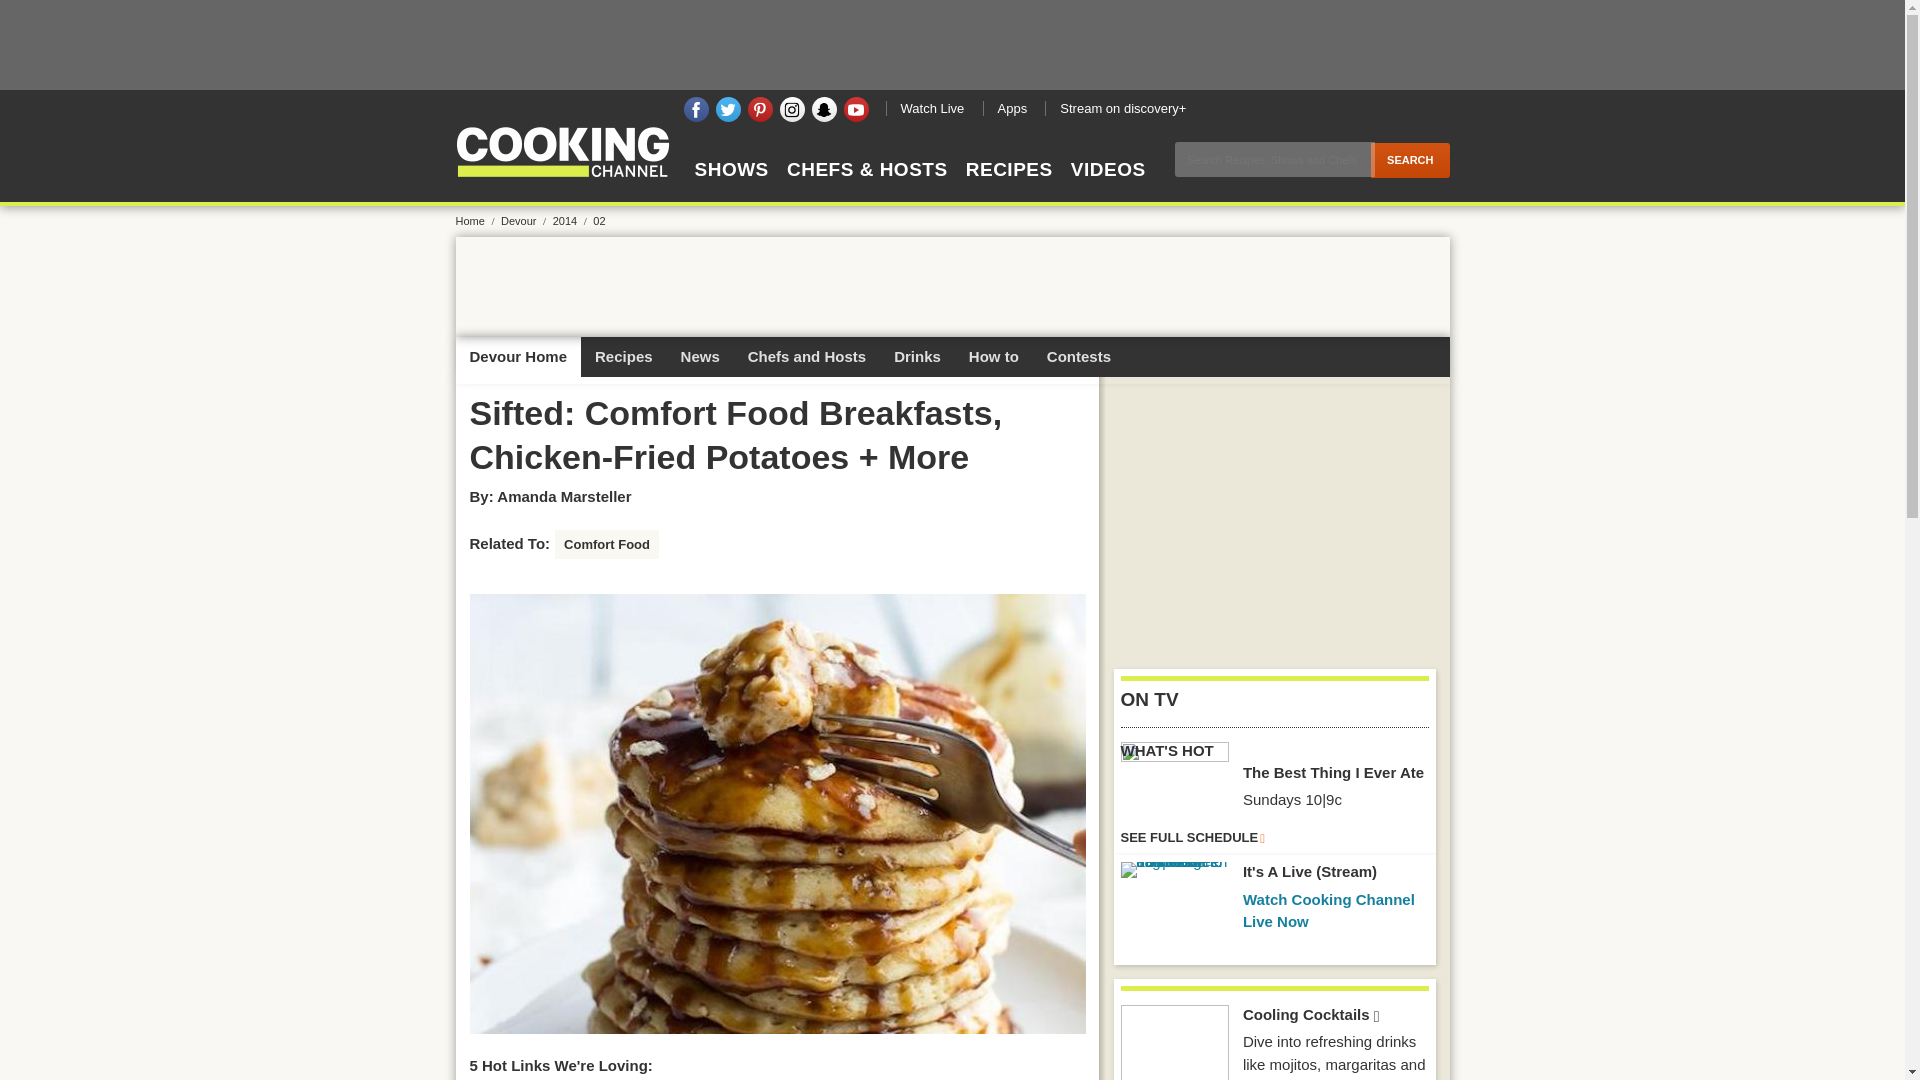  Describe the element at coordinates (606, 545) in the screenshot. I see `Comfort Food` at that location.